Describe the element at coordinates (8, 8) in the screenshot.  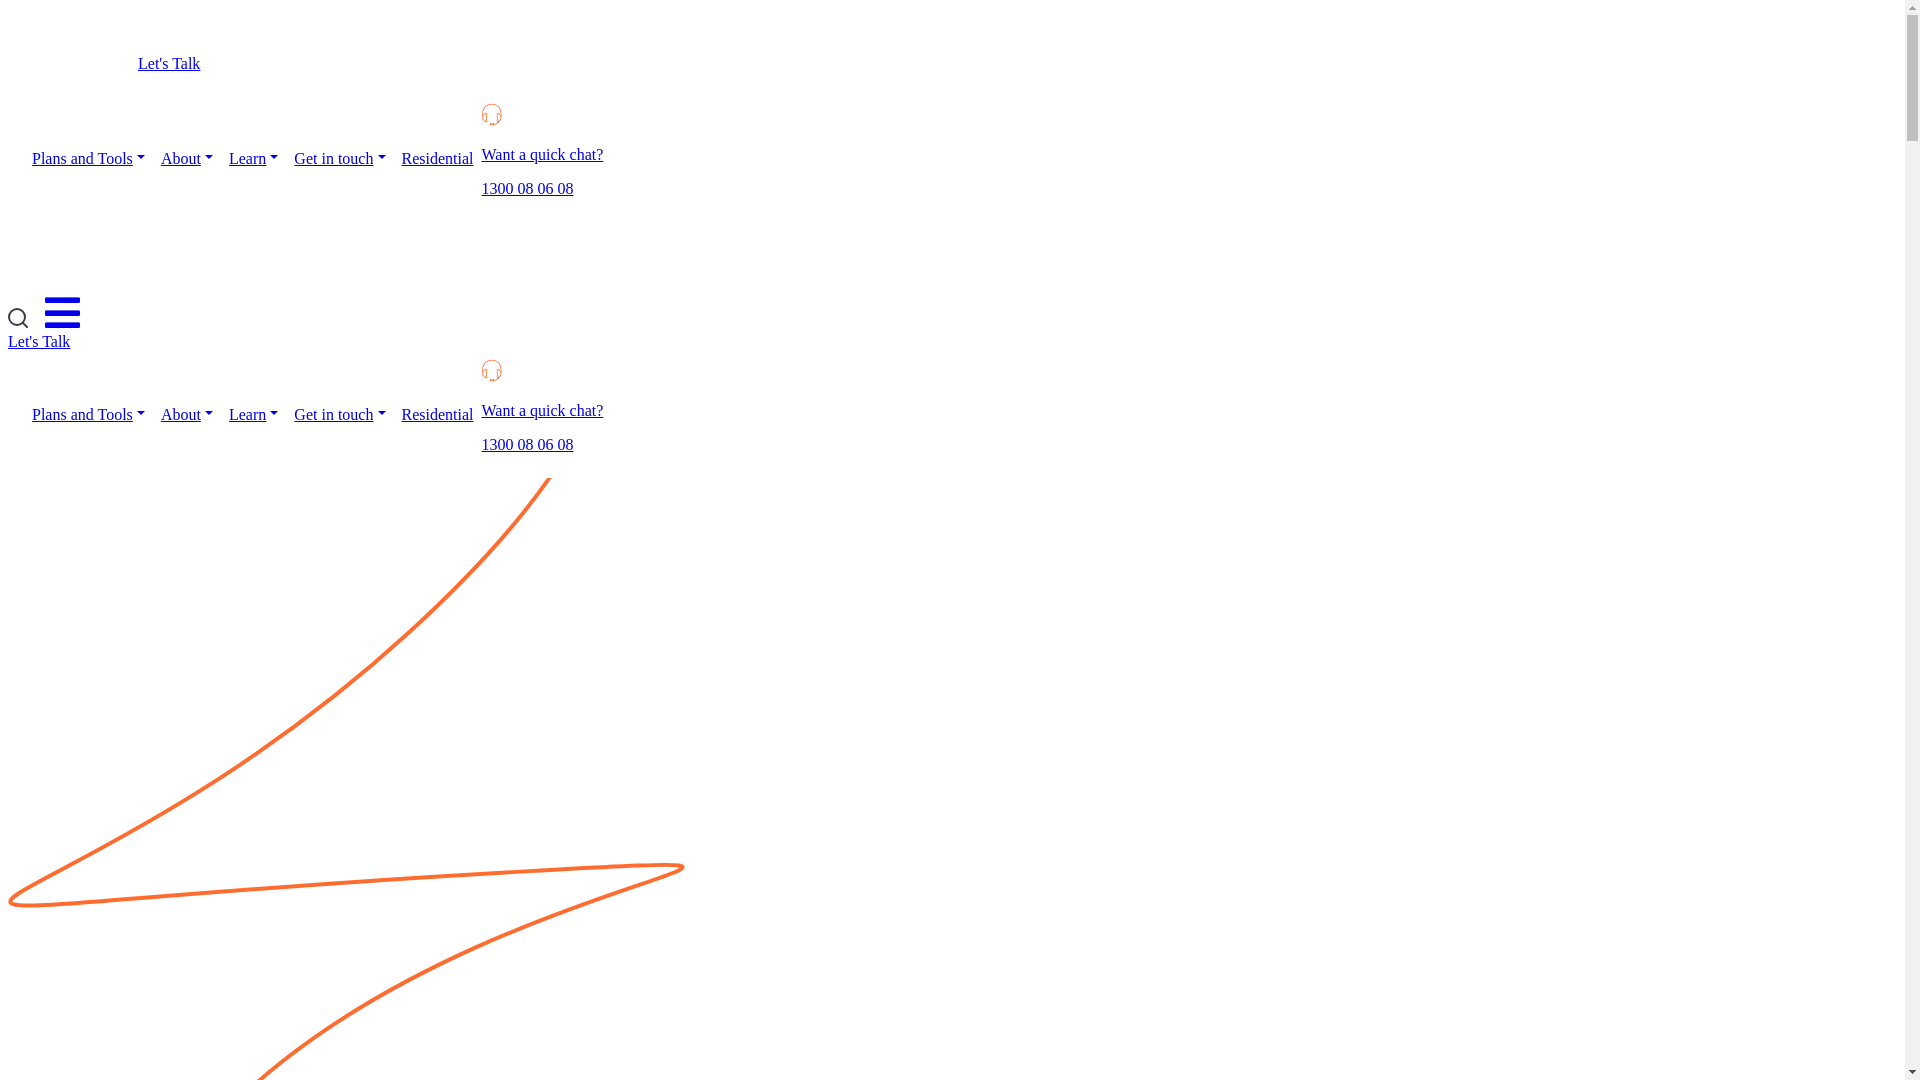
I see `Skip to content` at that location.